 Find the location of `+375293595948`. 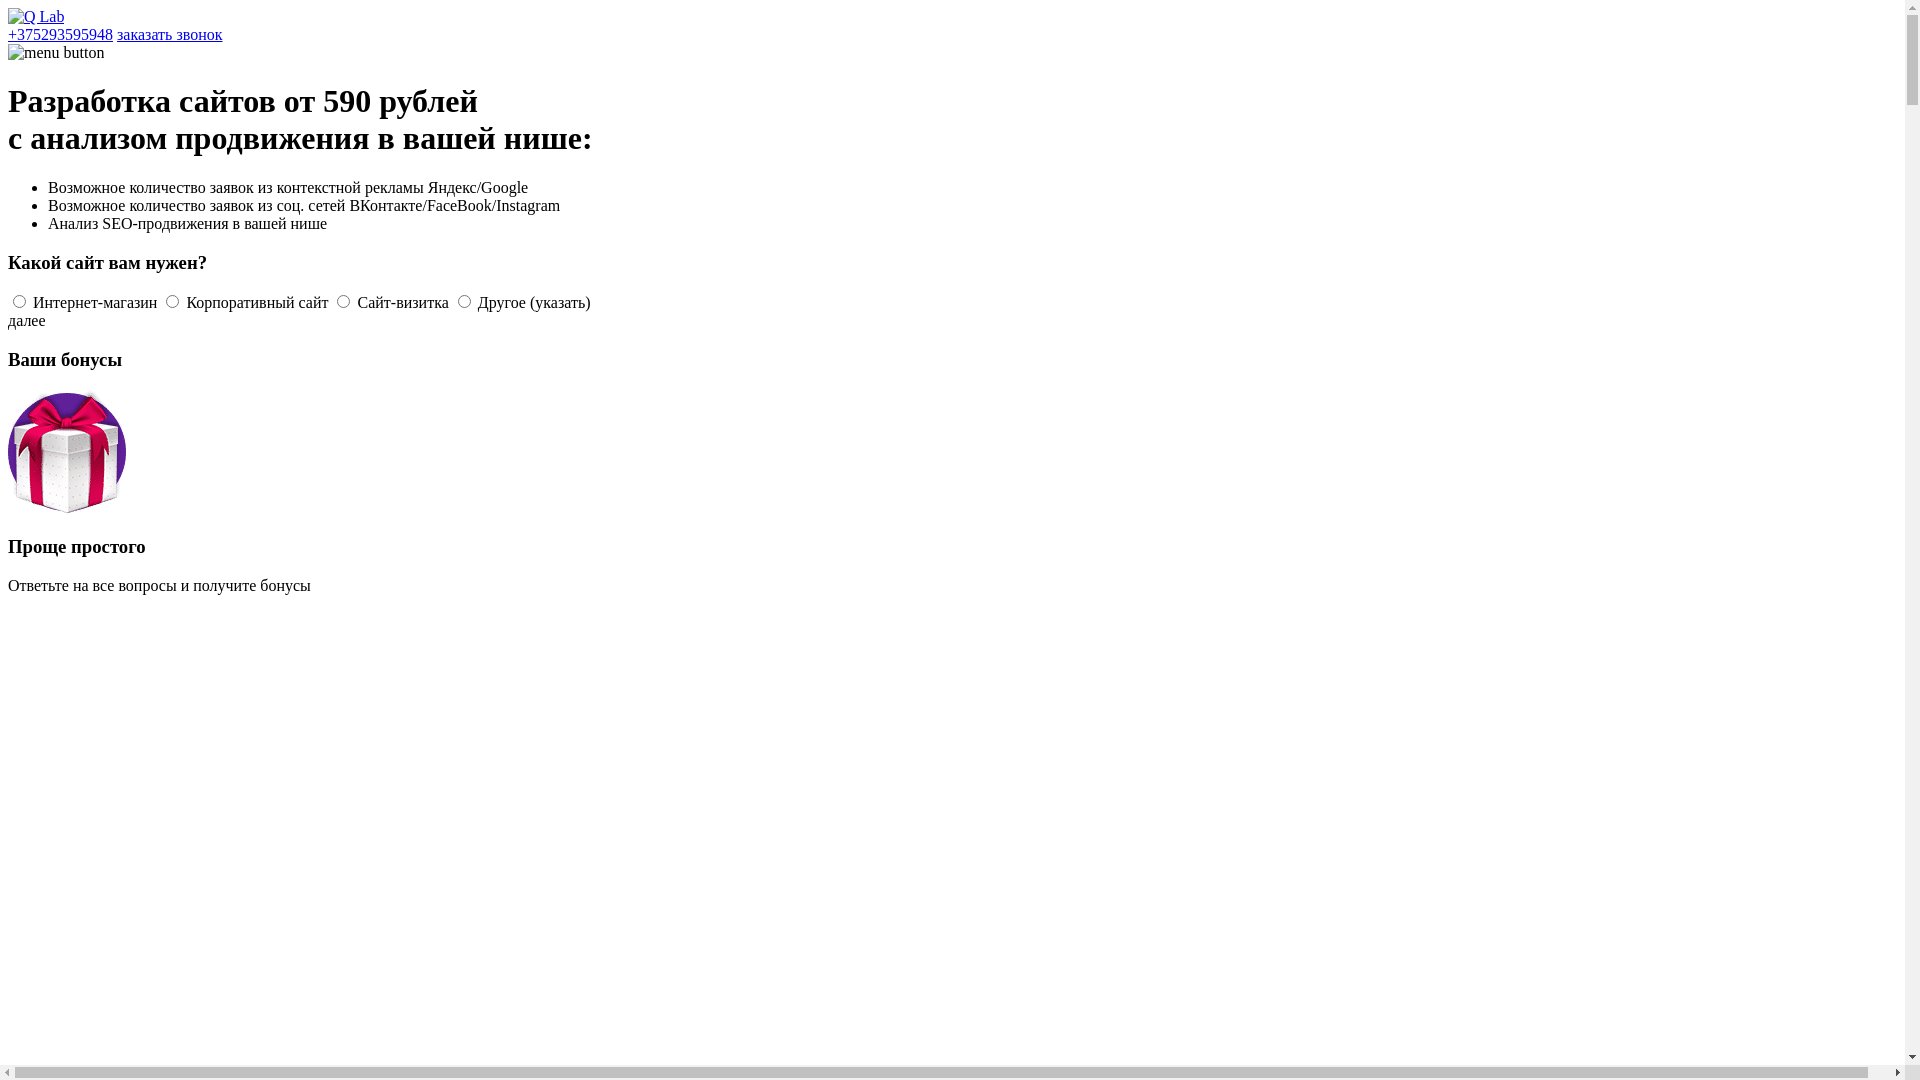

+375293595948 is located at coordinates (60, 34).